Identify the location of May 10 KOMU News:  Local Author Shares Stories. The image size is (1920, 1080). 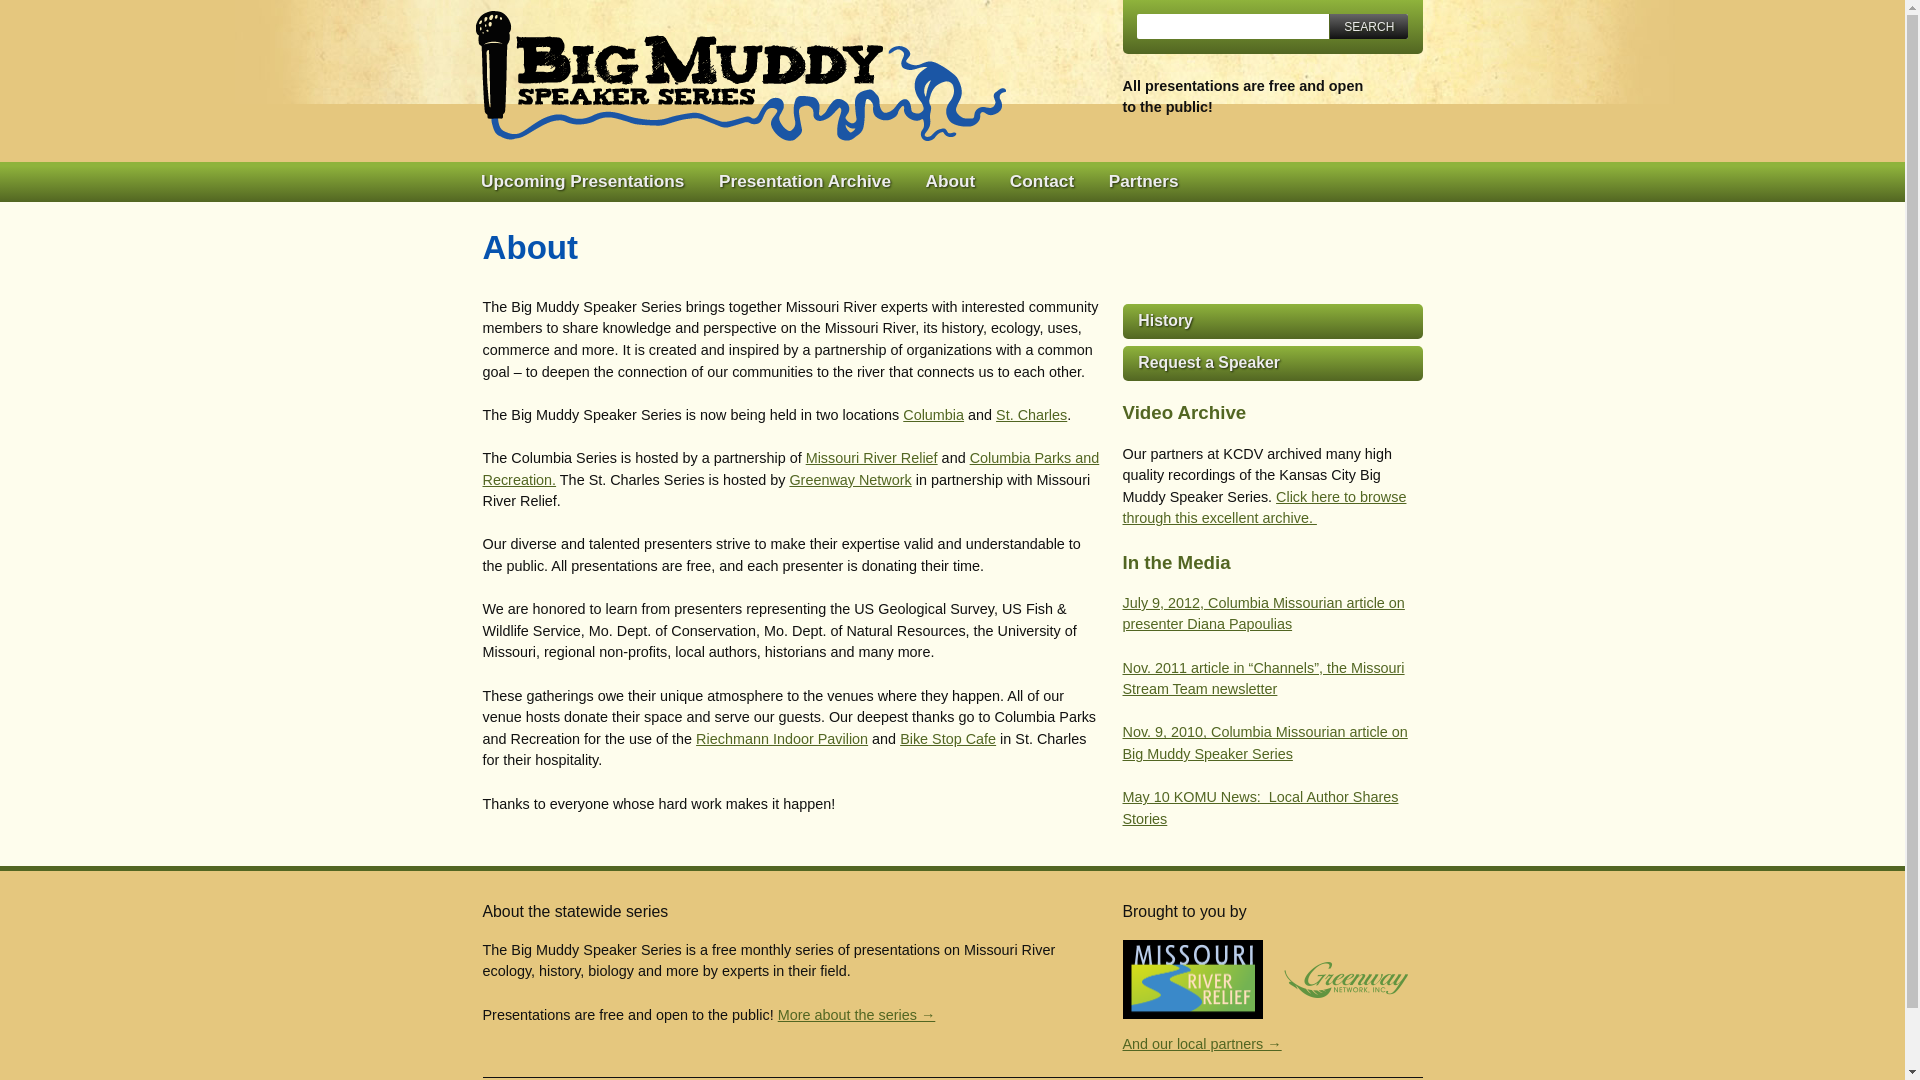
(1259, 808).